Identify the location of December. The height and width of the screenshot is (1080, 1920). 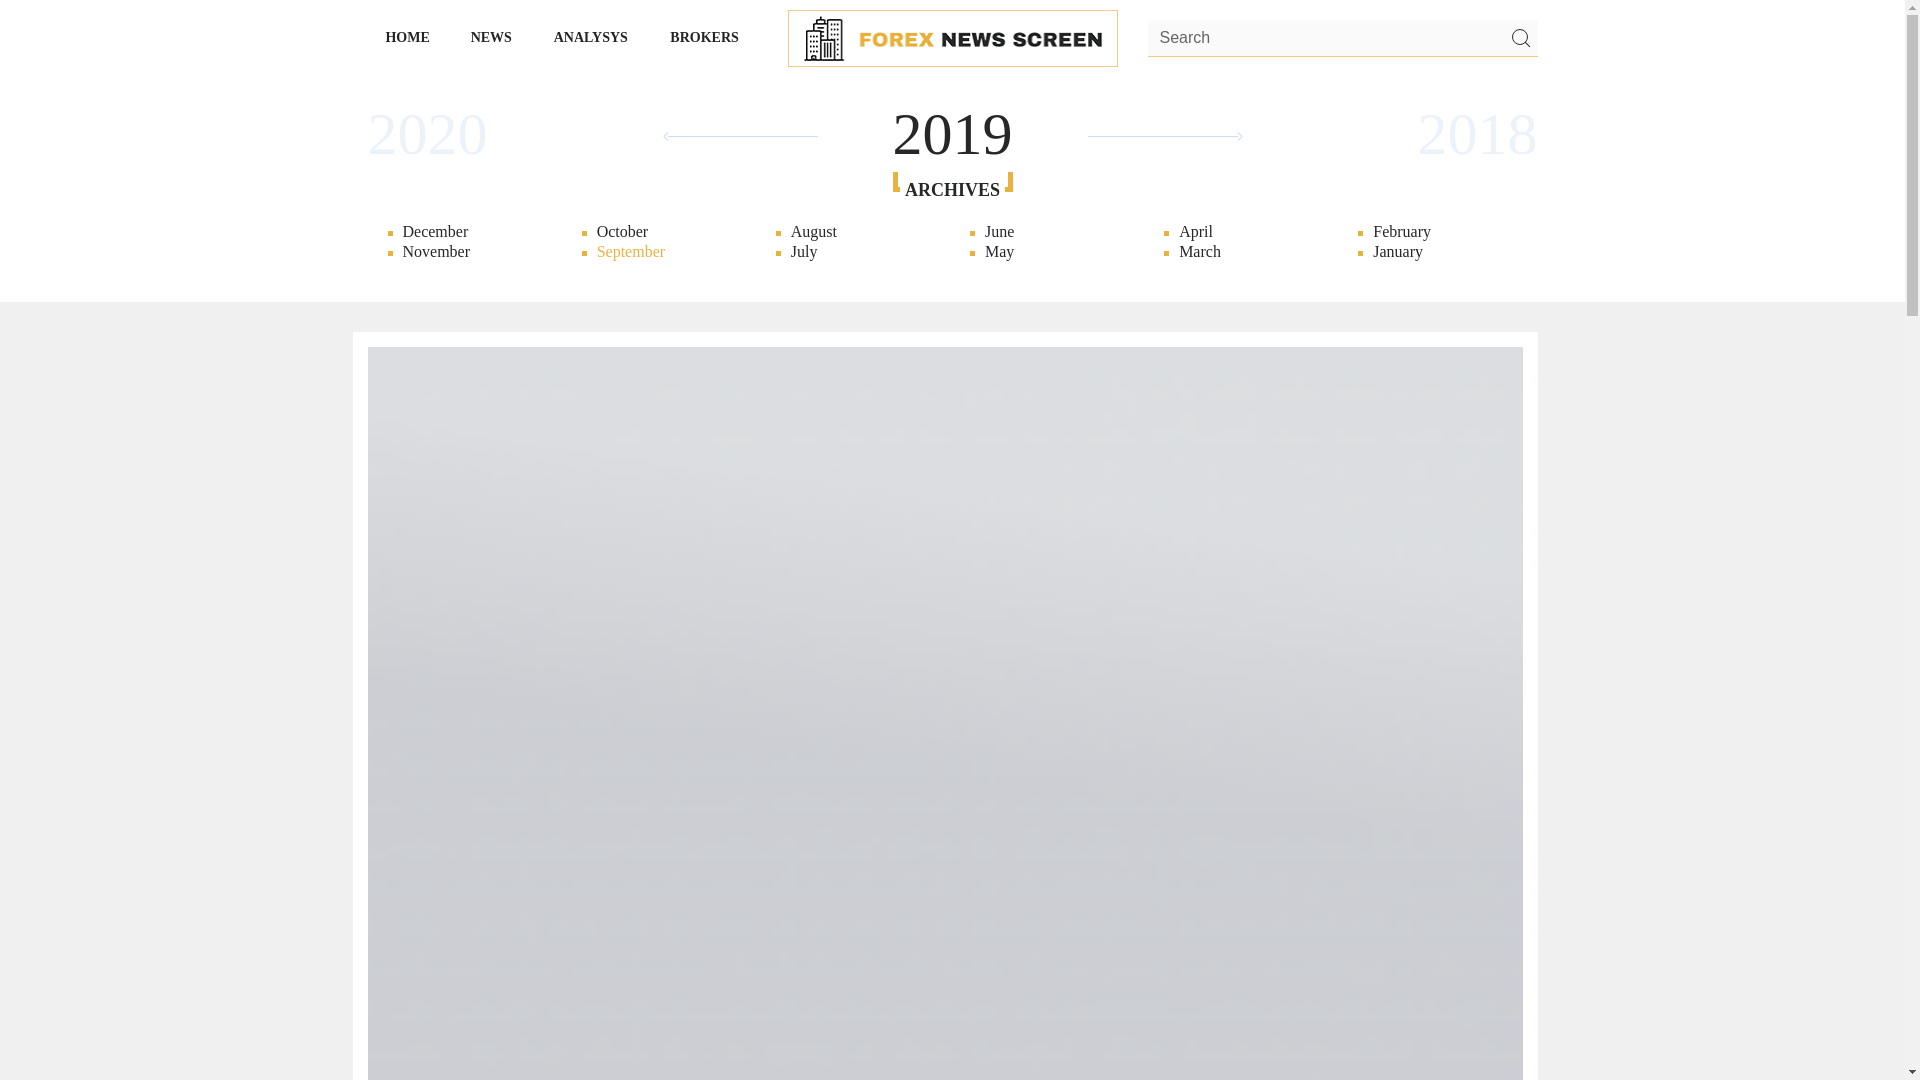
(1636, 232).